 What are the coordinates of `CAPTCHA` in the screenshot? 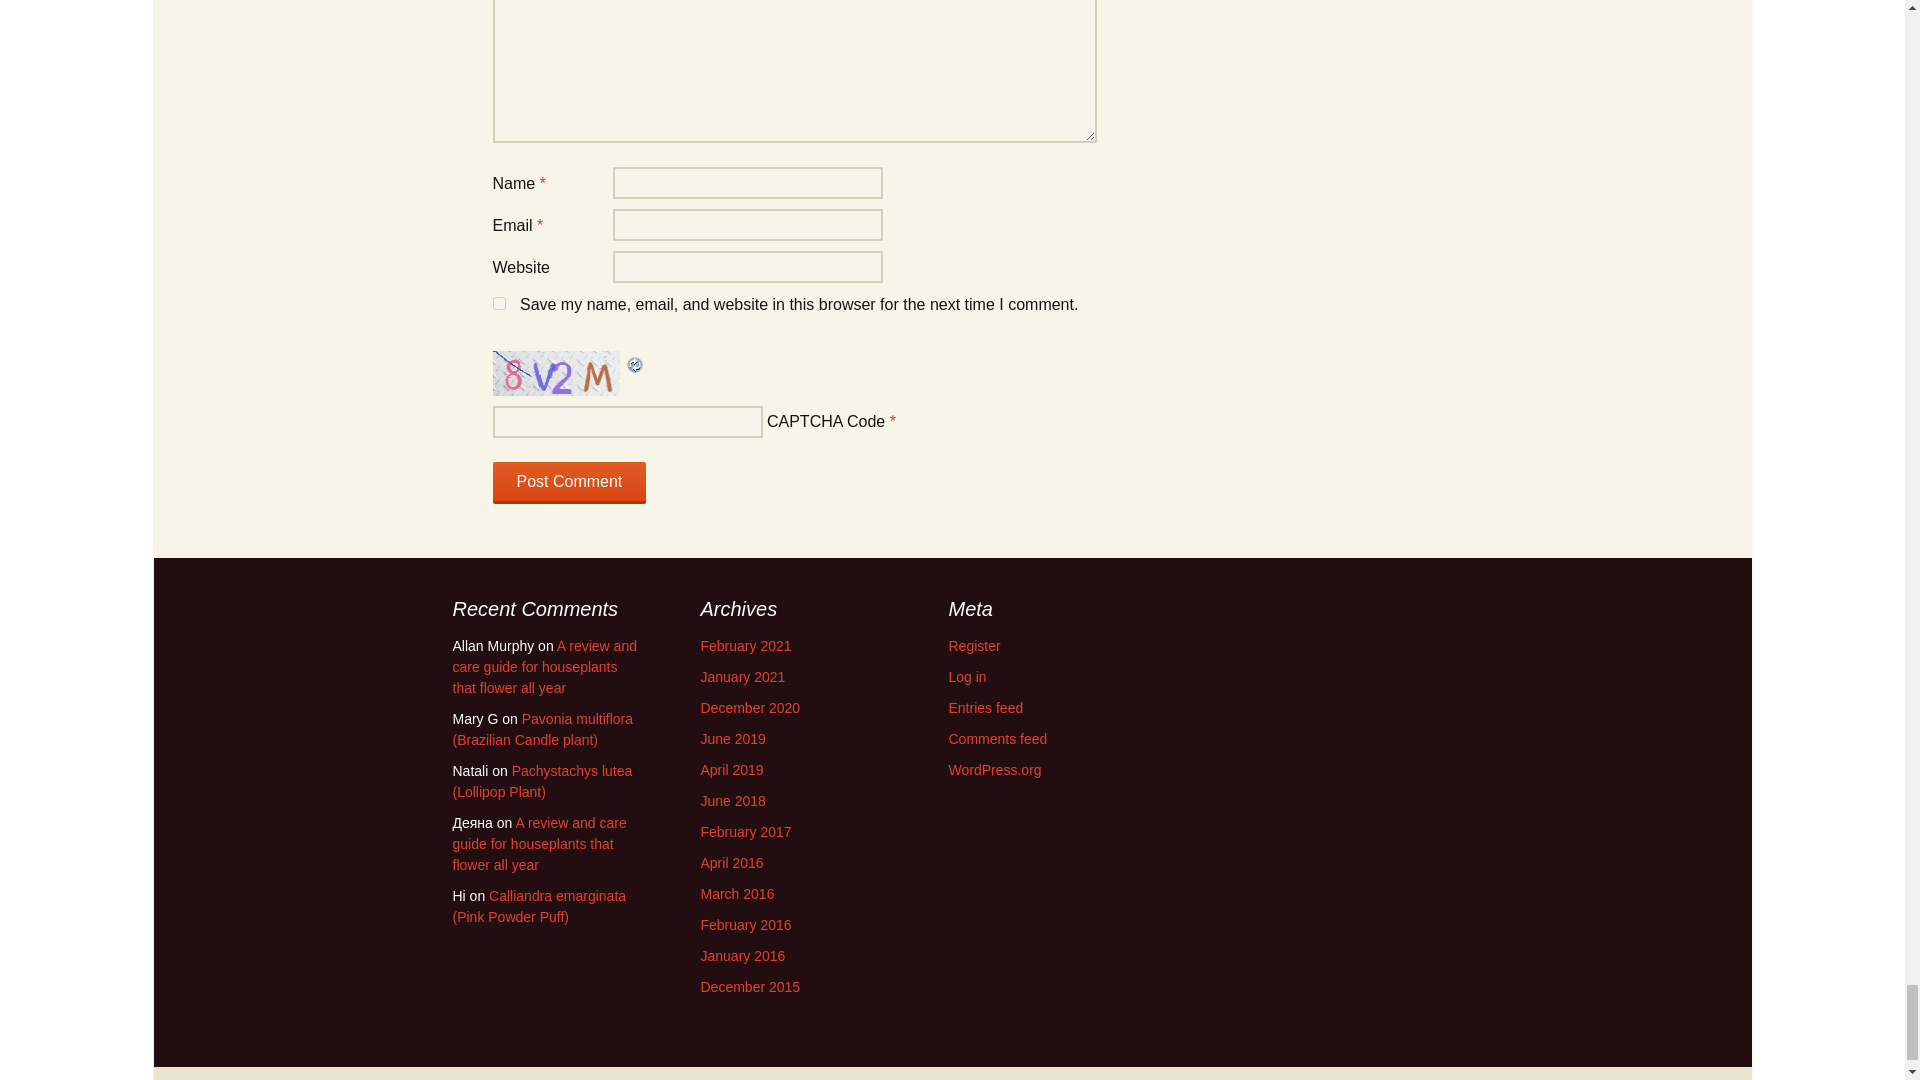 It's located at (558, 374).